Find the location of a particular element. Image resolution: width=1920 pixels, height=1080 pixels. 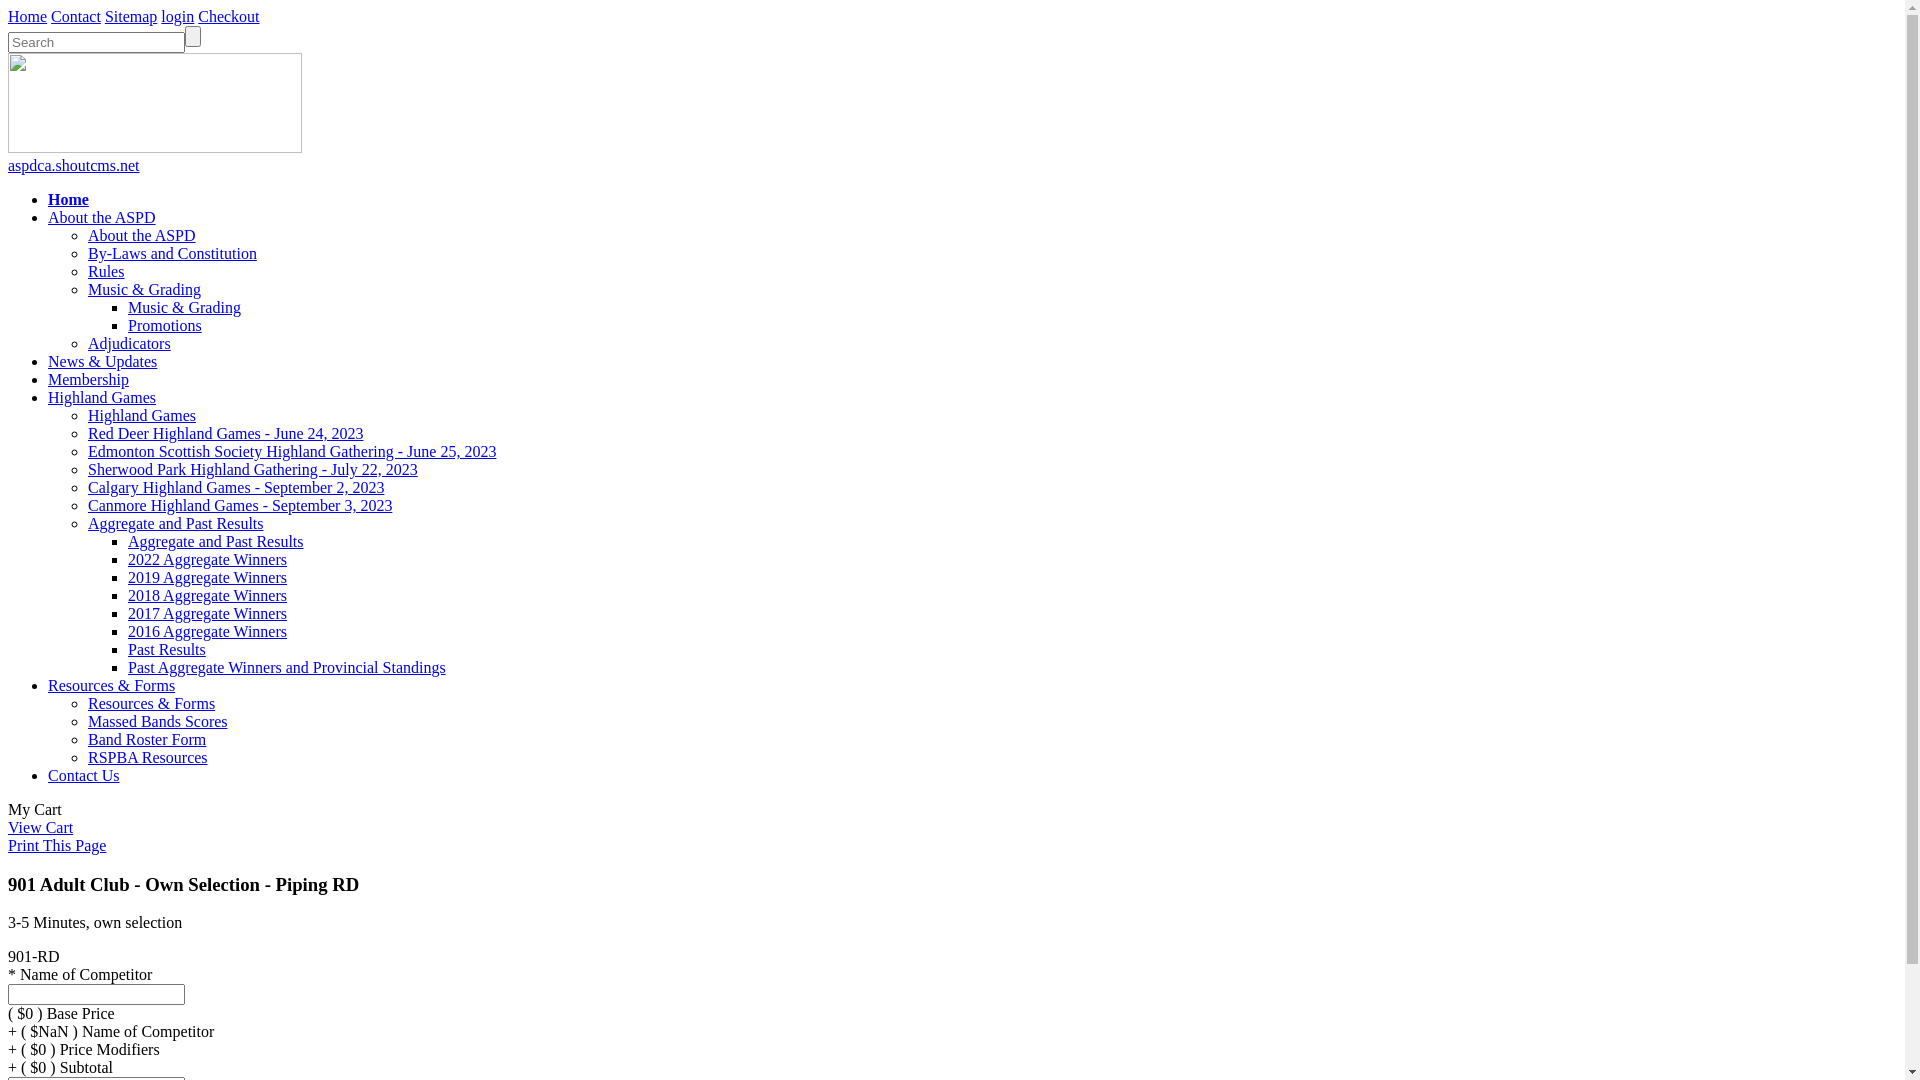

Contact is located at coordinates (76, 16).